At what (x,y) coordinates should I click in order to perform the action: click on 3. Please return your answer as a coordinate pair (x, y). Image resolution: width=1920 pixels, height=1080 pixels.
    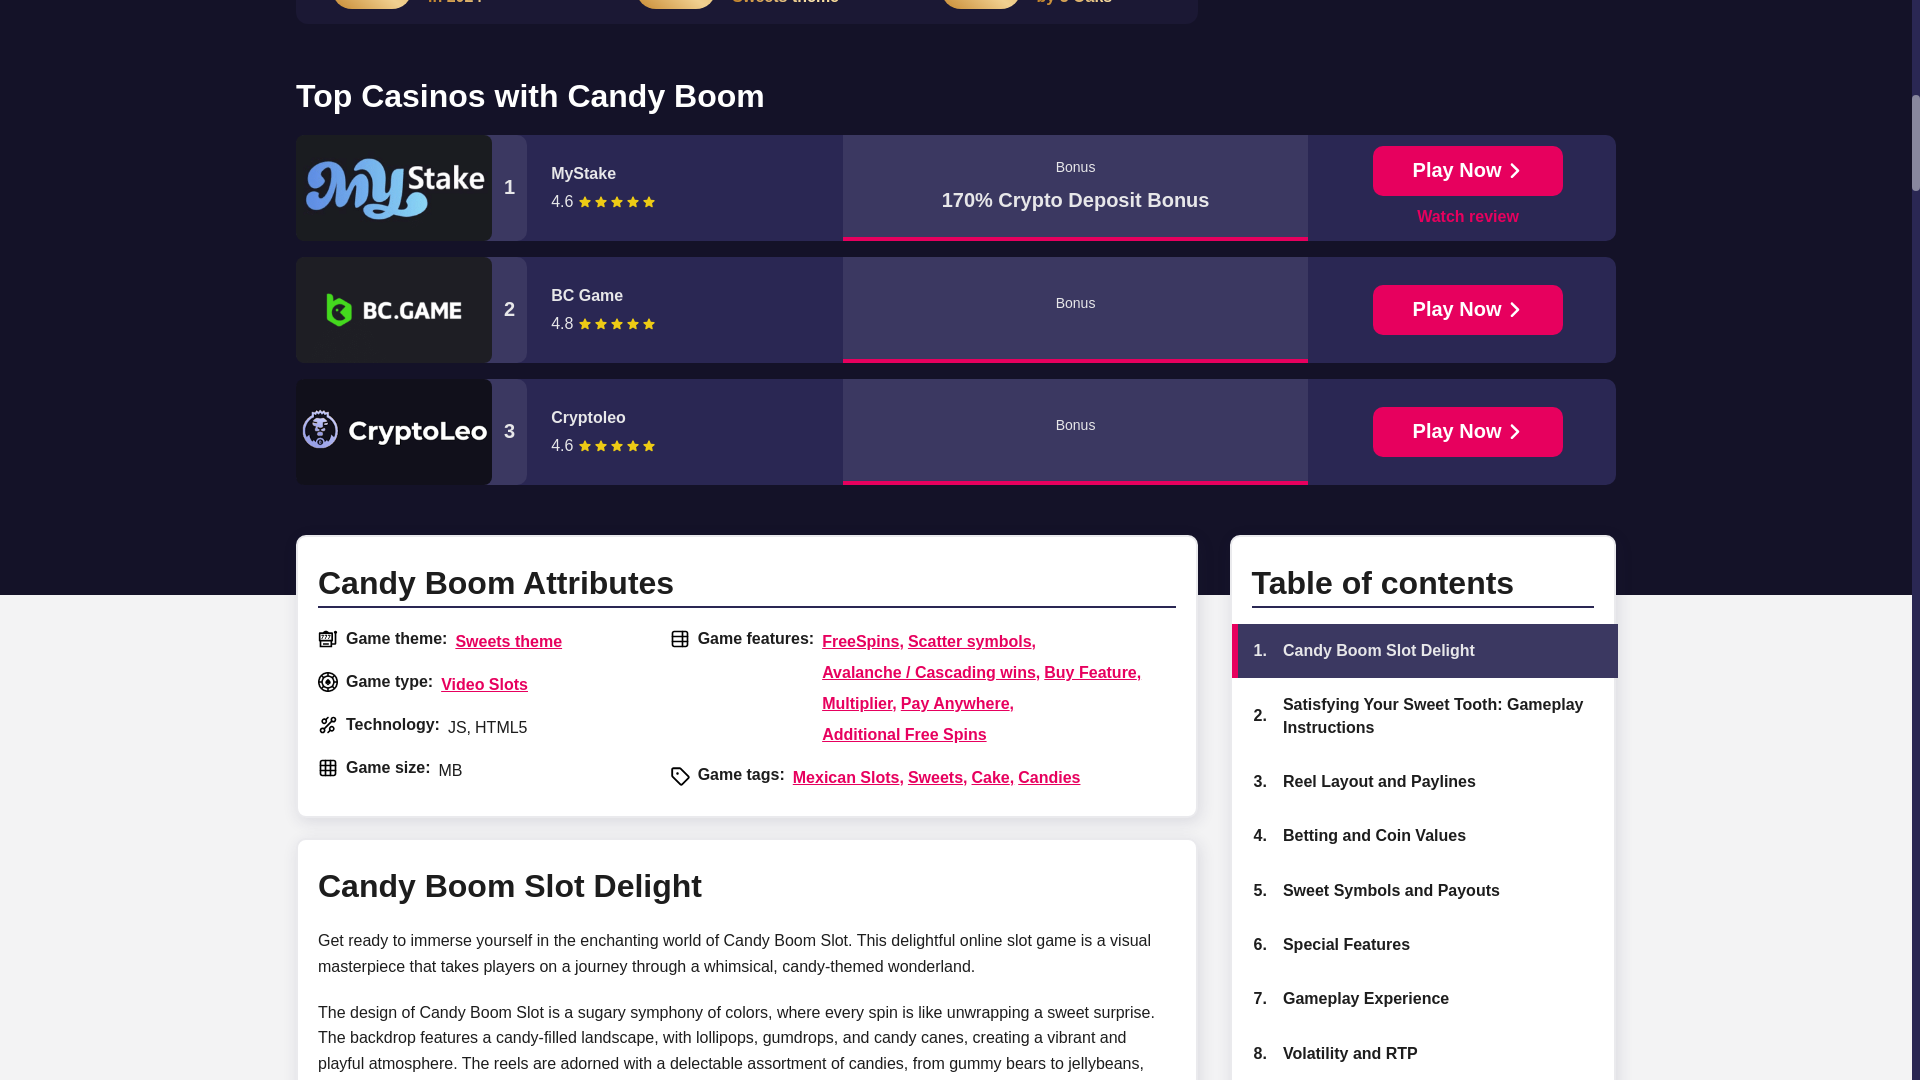
    Looking at the image, I should click on (410, 432).